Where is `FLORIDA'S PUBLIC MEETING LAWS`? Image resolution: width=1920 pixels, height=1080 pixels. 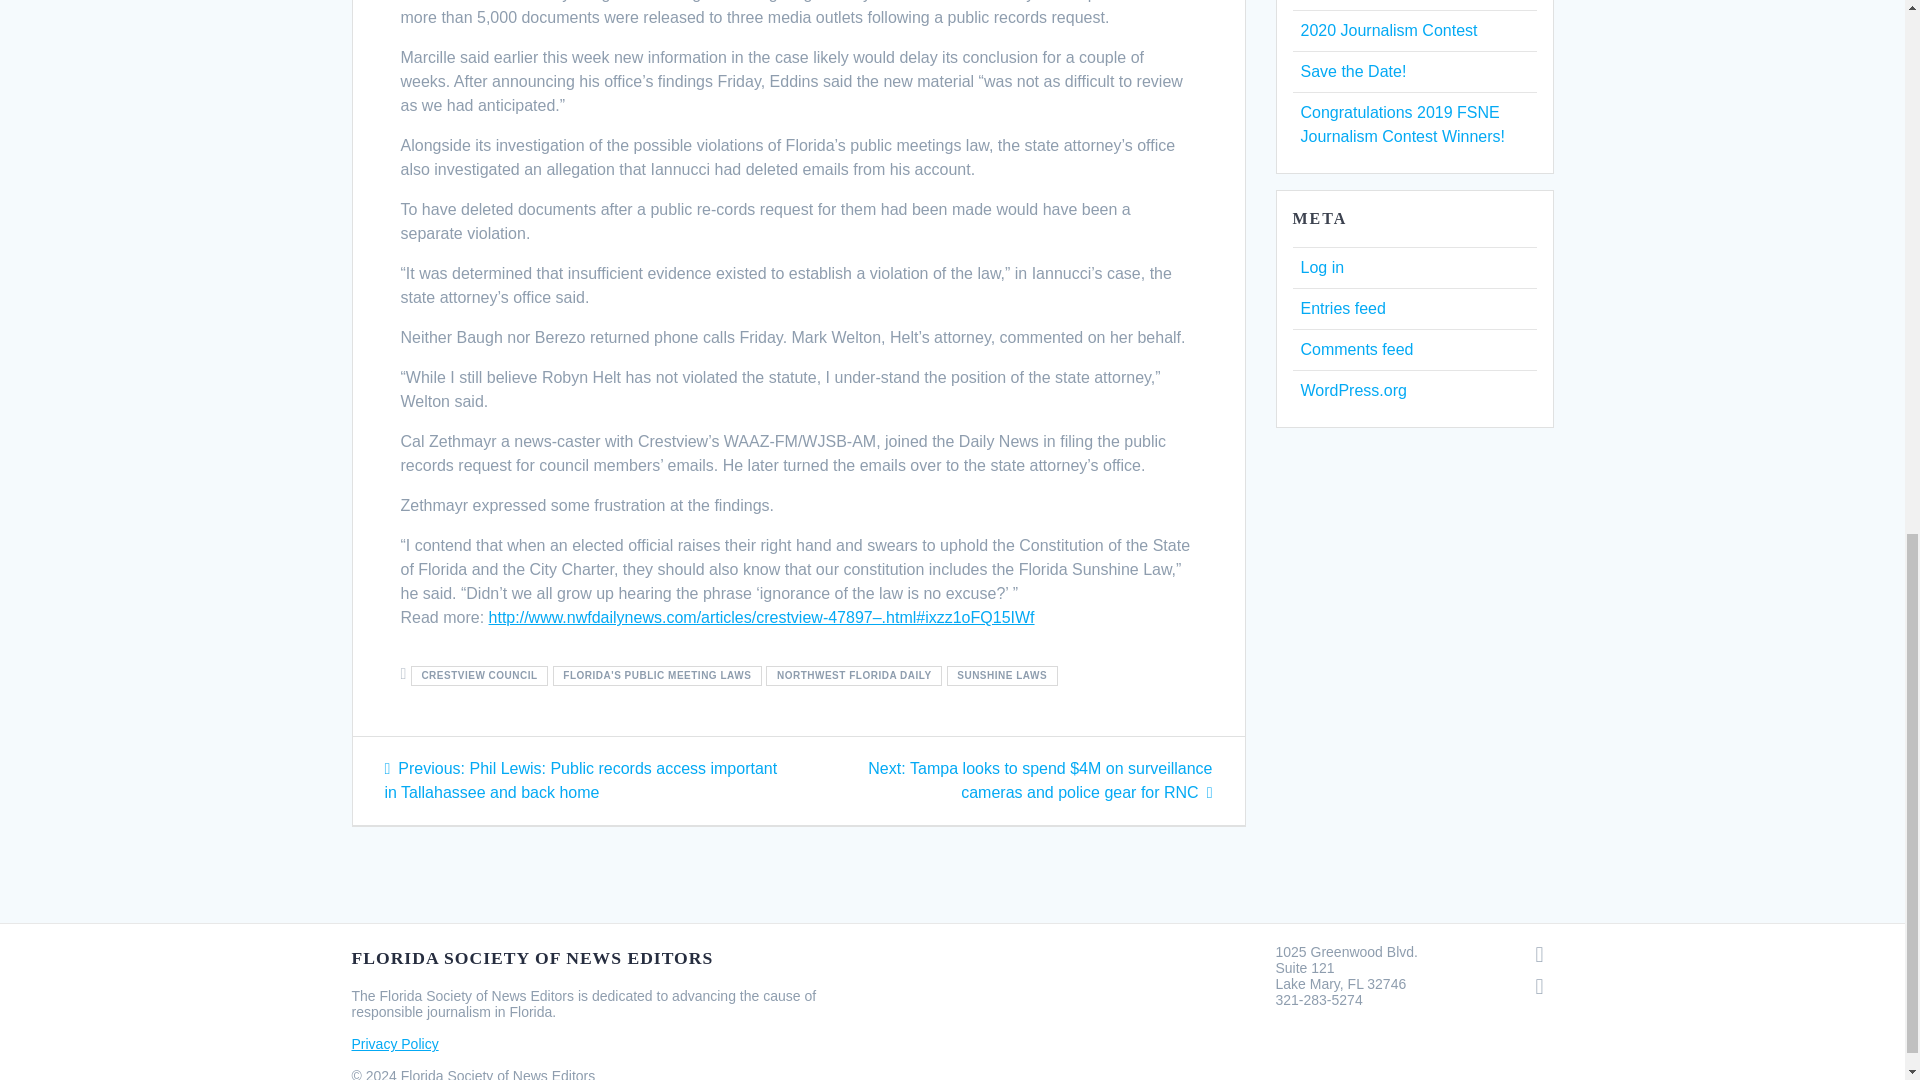
FLORIDA'S PUBLIC MEETING LAWS is located at coordinates (657, 675).